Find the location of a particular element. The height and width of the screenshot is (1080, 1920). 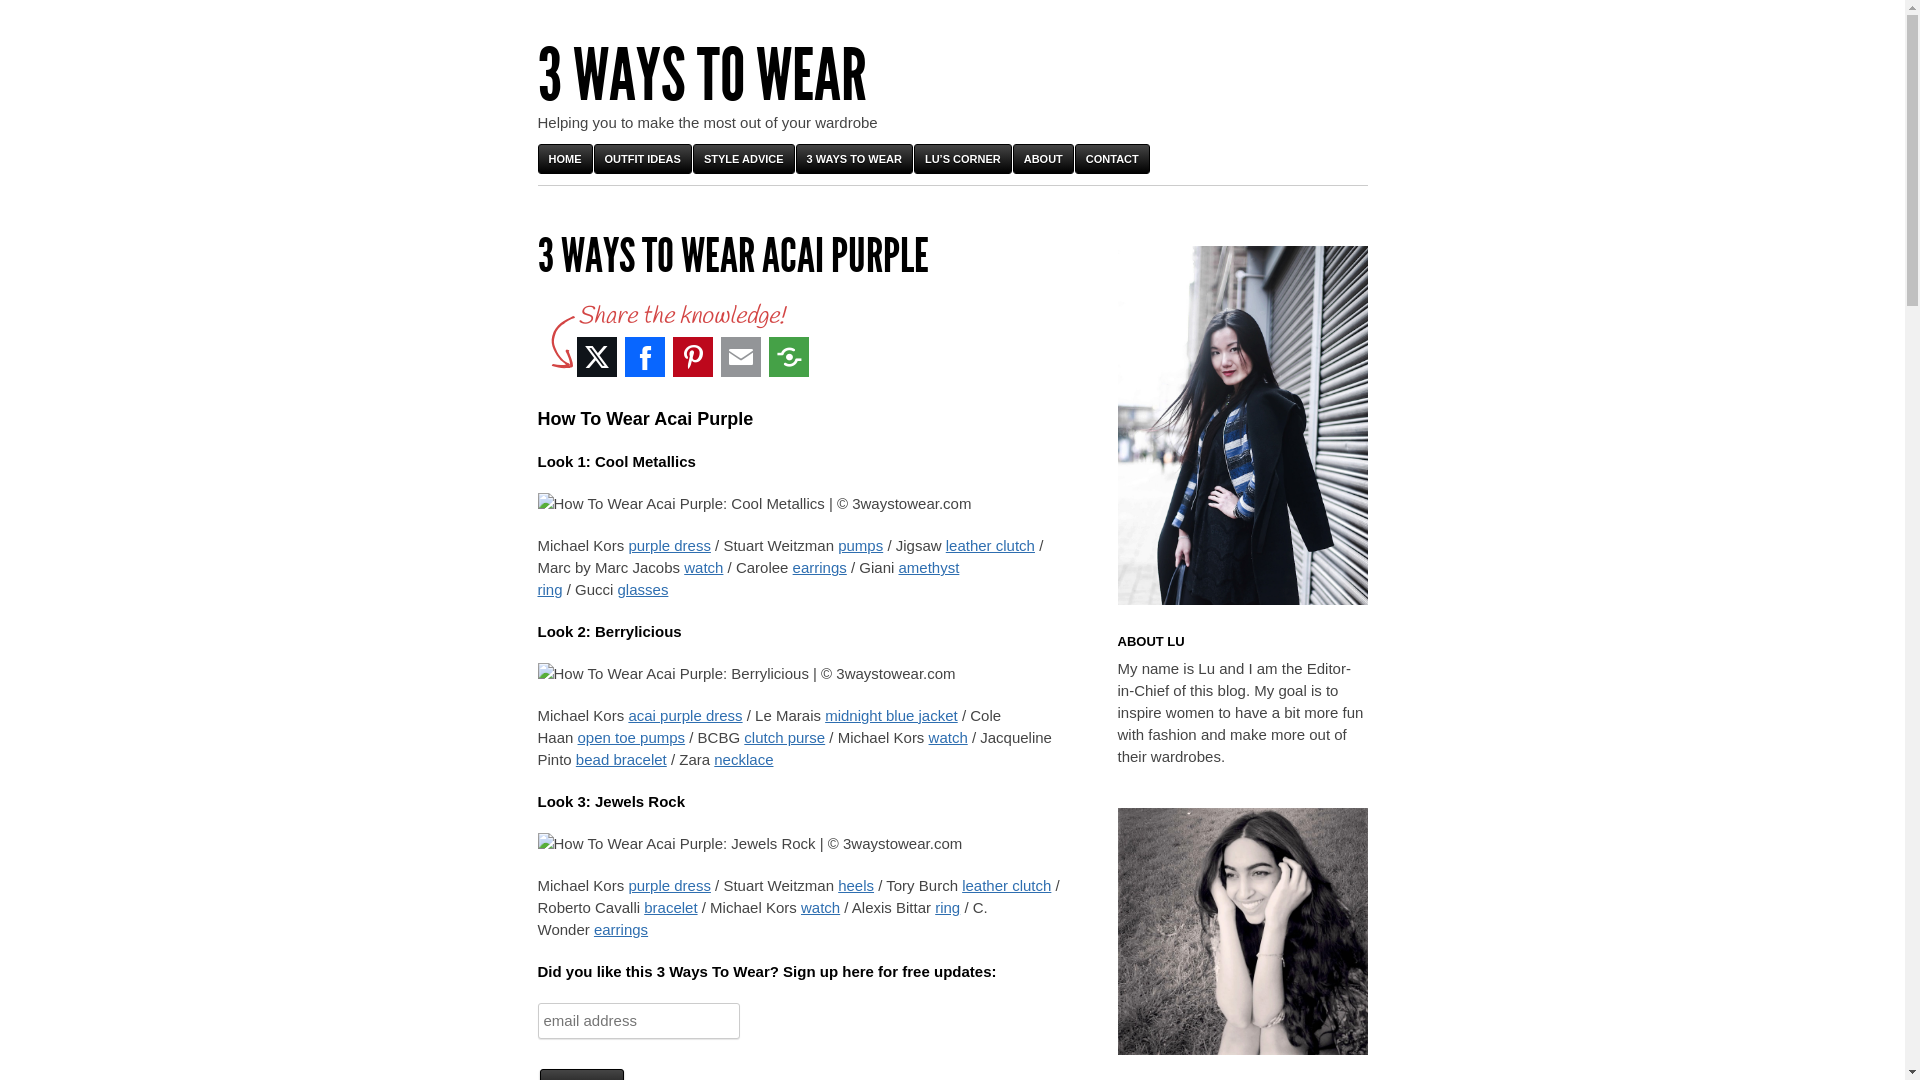

ring is located at coordinates (948, 908).